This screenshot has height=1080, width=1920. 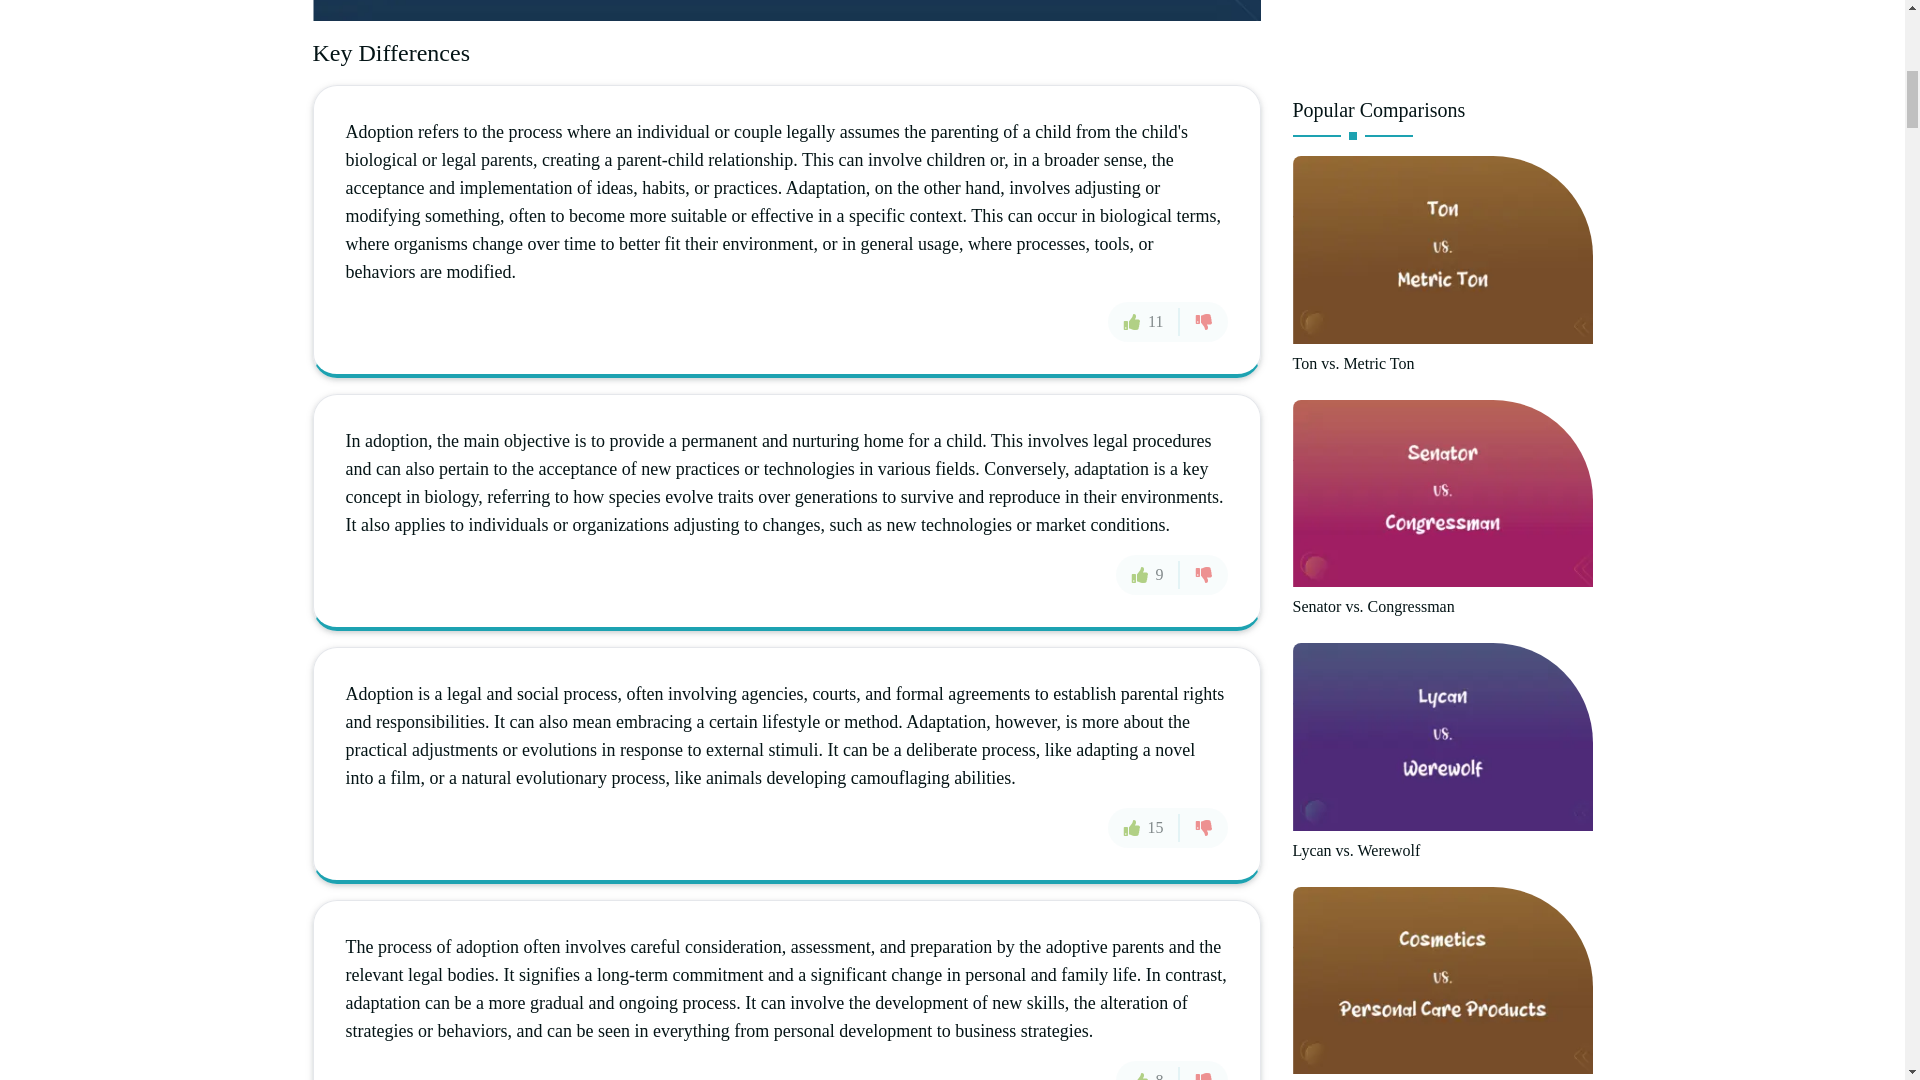 I want to click on 15, so click(x=1144, y=827).